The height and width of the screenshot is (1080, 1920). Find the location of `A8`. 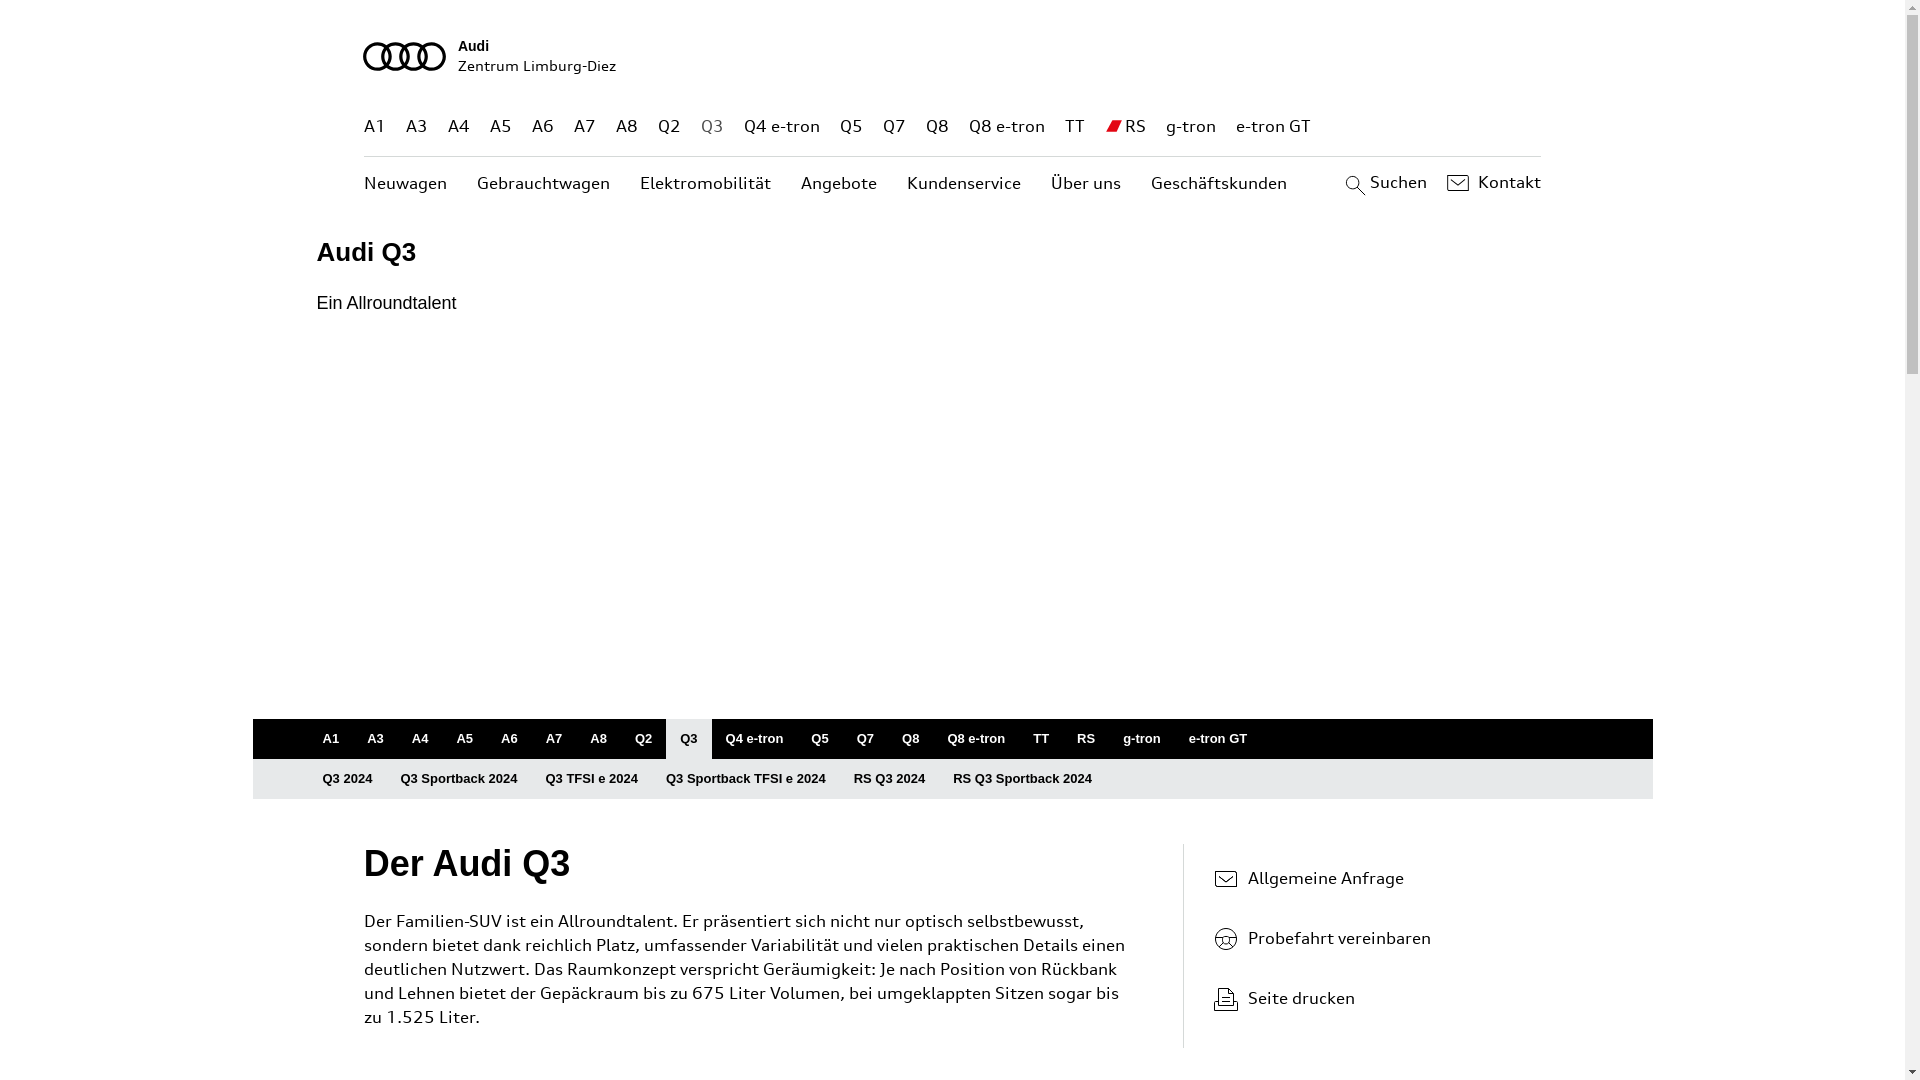

A8 is located at coordinates (611, 126).